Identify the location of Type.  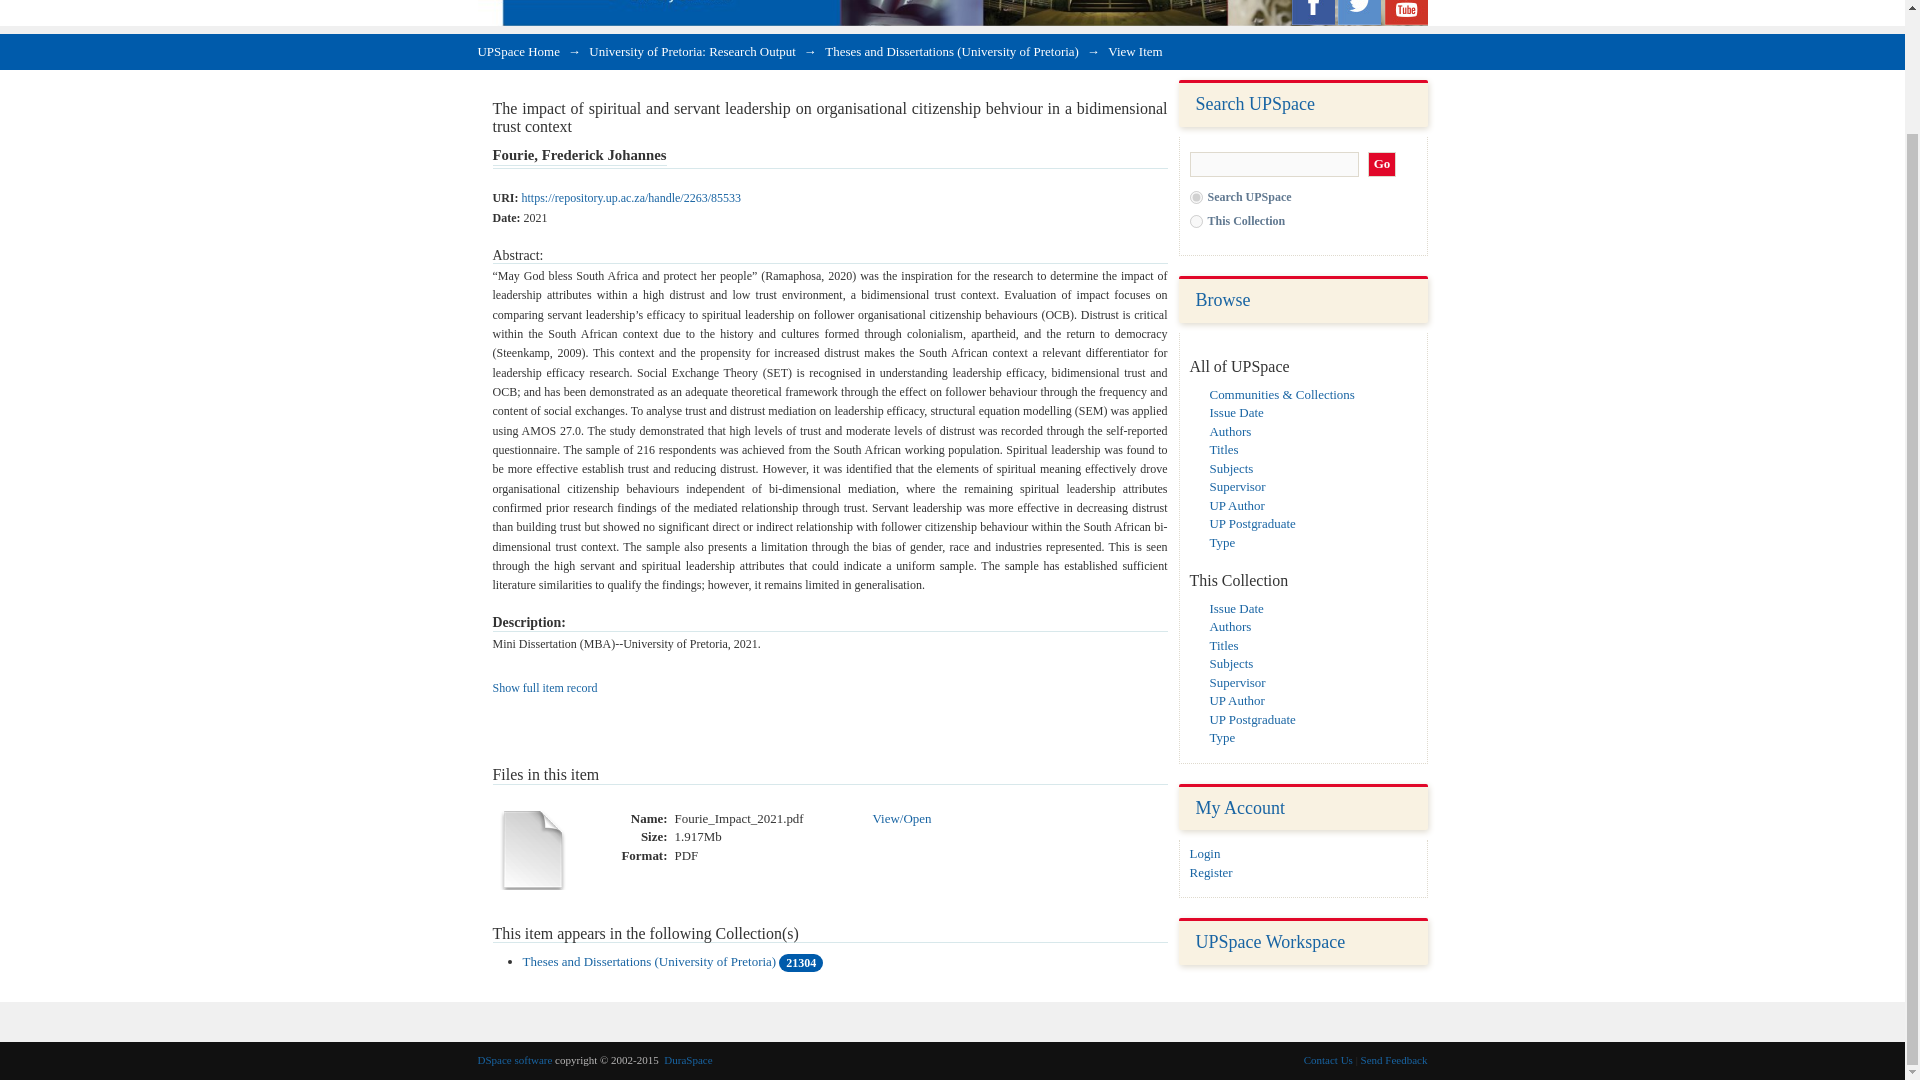
(1222, 540).